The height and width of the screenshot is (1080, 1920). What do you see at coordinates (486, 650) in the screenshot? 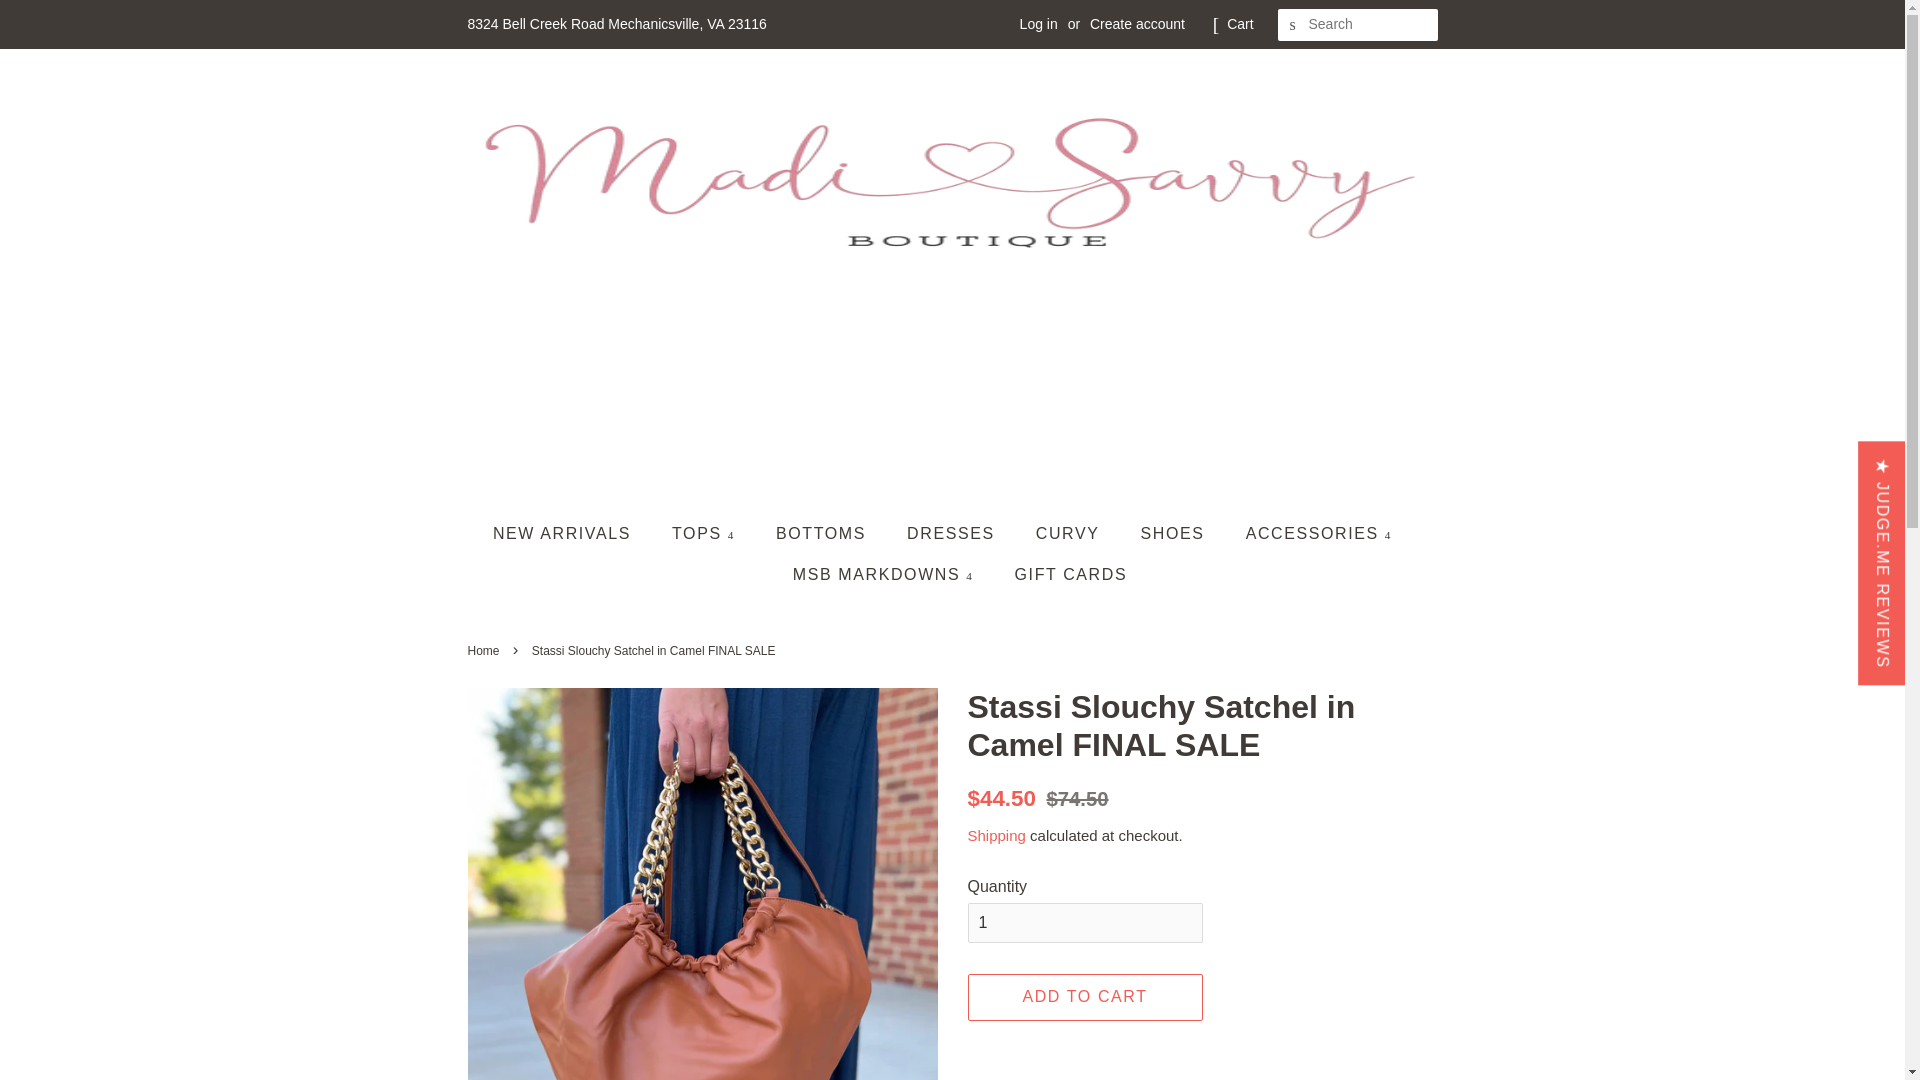
I see `Back to the frontpage` at bounding box center [486, 650].